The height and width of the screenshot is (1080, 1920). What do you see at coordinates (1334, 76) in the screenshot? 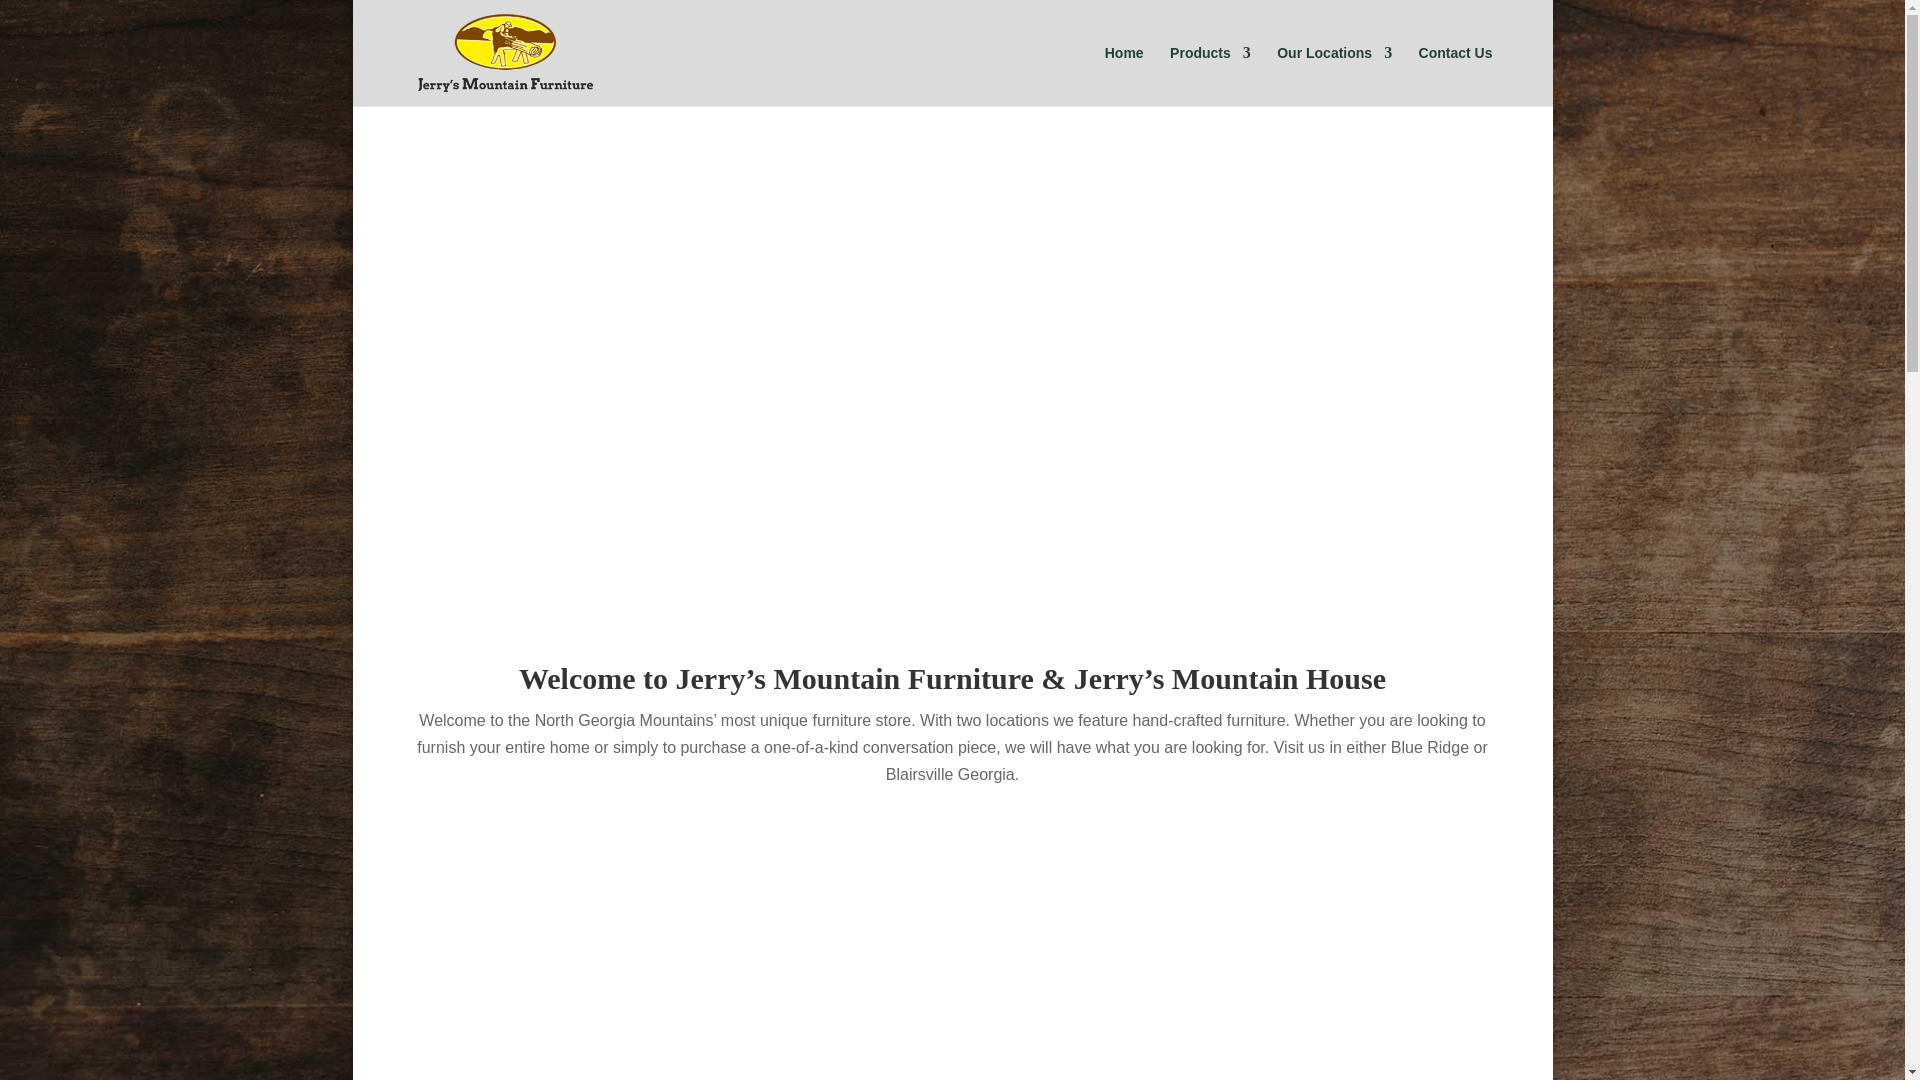
I see `Our Locations` at bounding box center [1334, 76].